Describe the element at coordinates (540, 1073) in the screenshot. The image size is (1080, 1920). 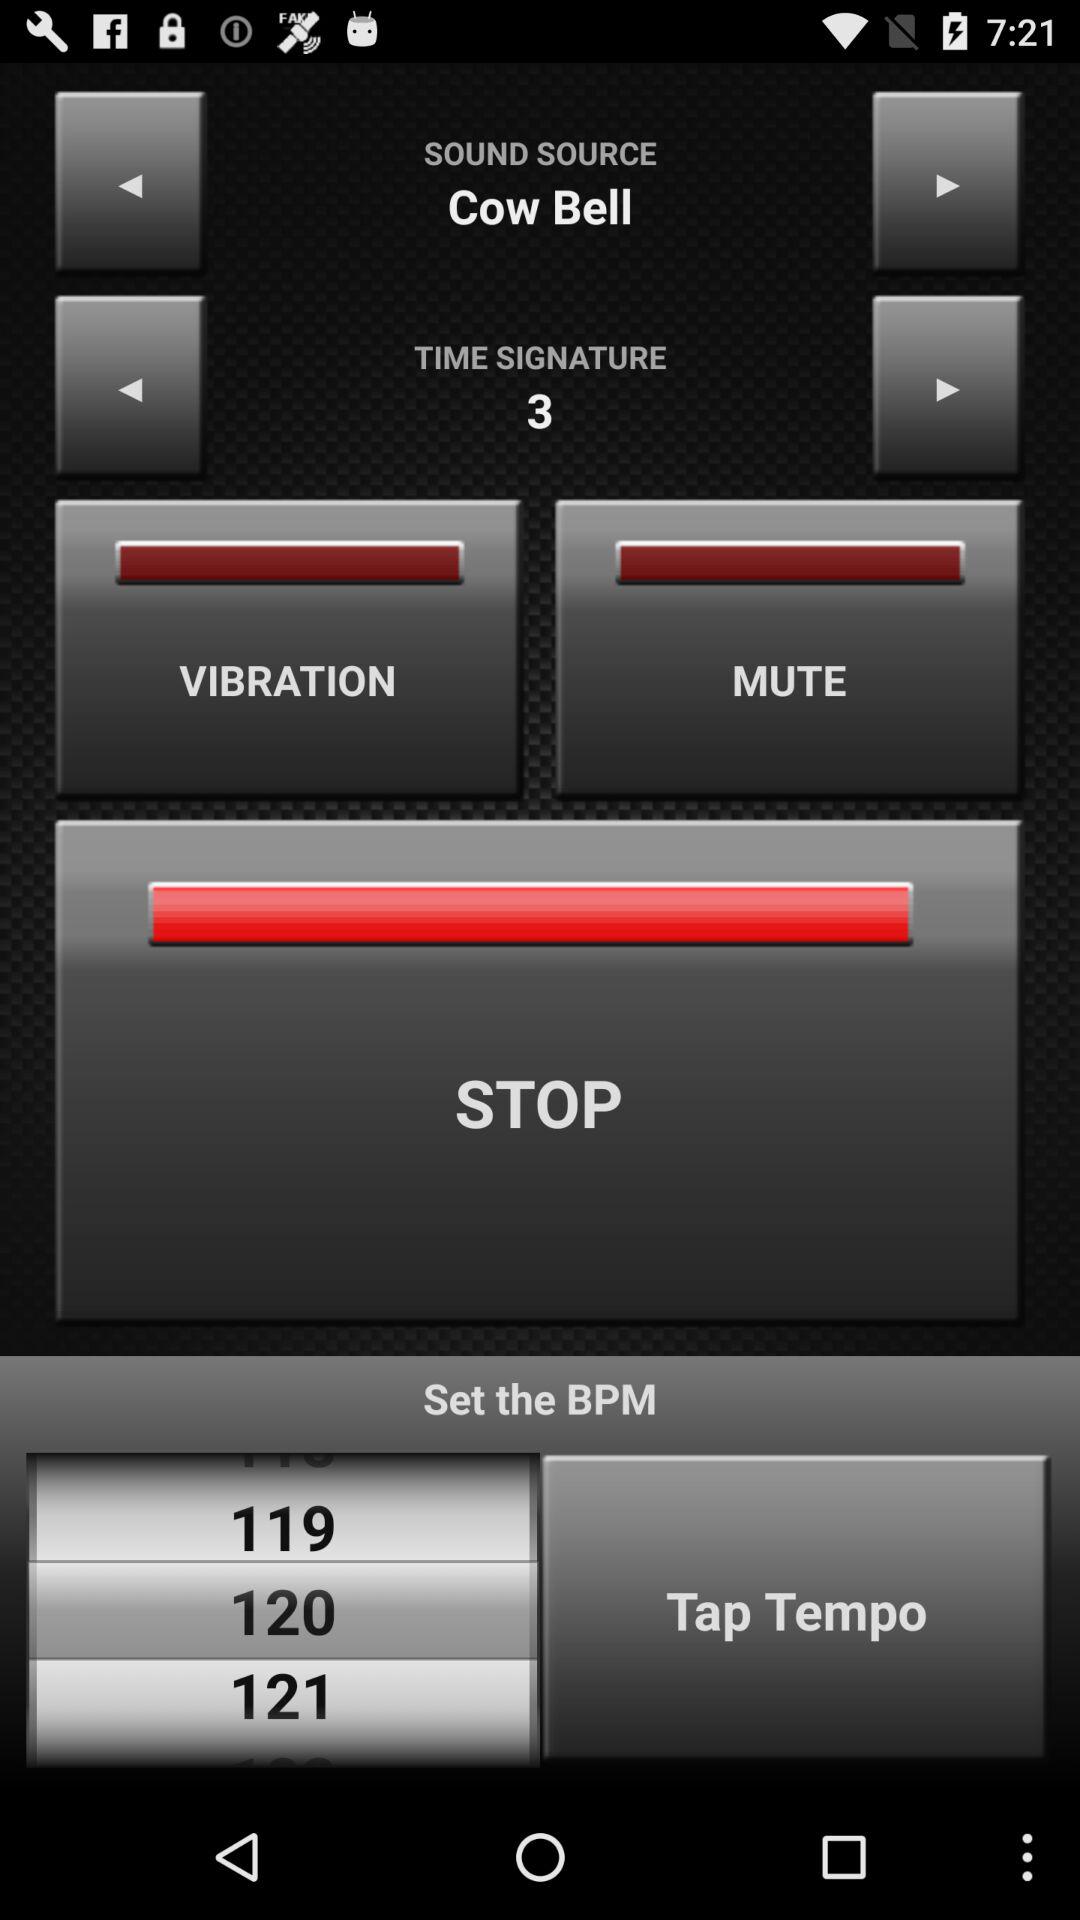
I see `launch the item below the vibration` at that location.